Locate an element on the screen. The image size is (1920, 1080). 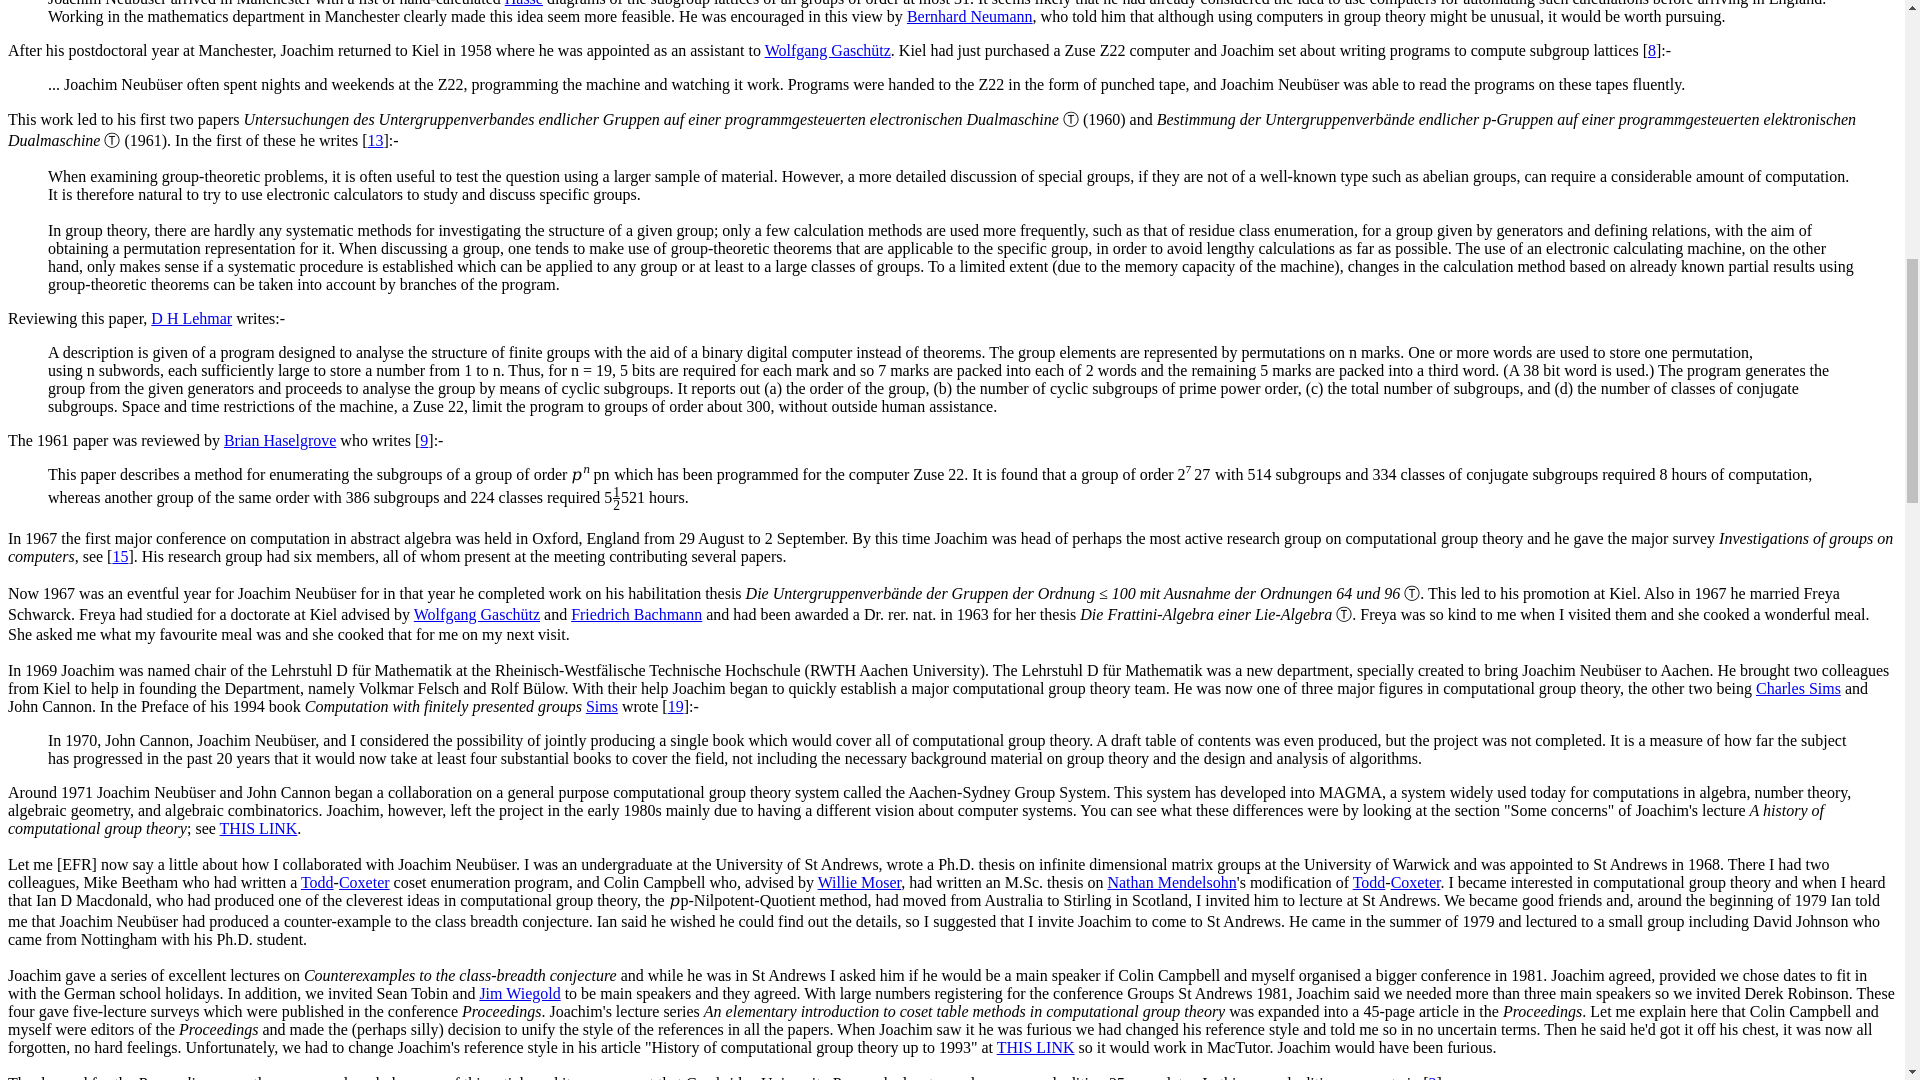
Sims is located at coordinates (602, 706).